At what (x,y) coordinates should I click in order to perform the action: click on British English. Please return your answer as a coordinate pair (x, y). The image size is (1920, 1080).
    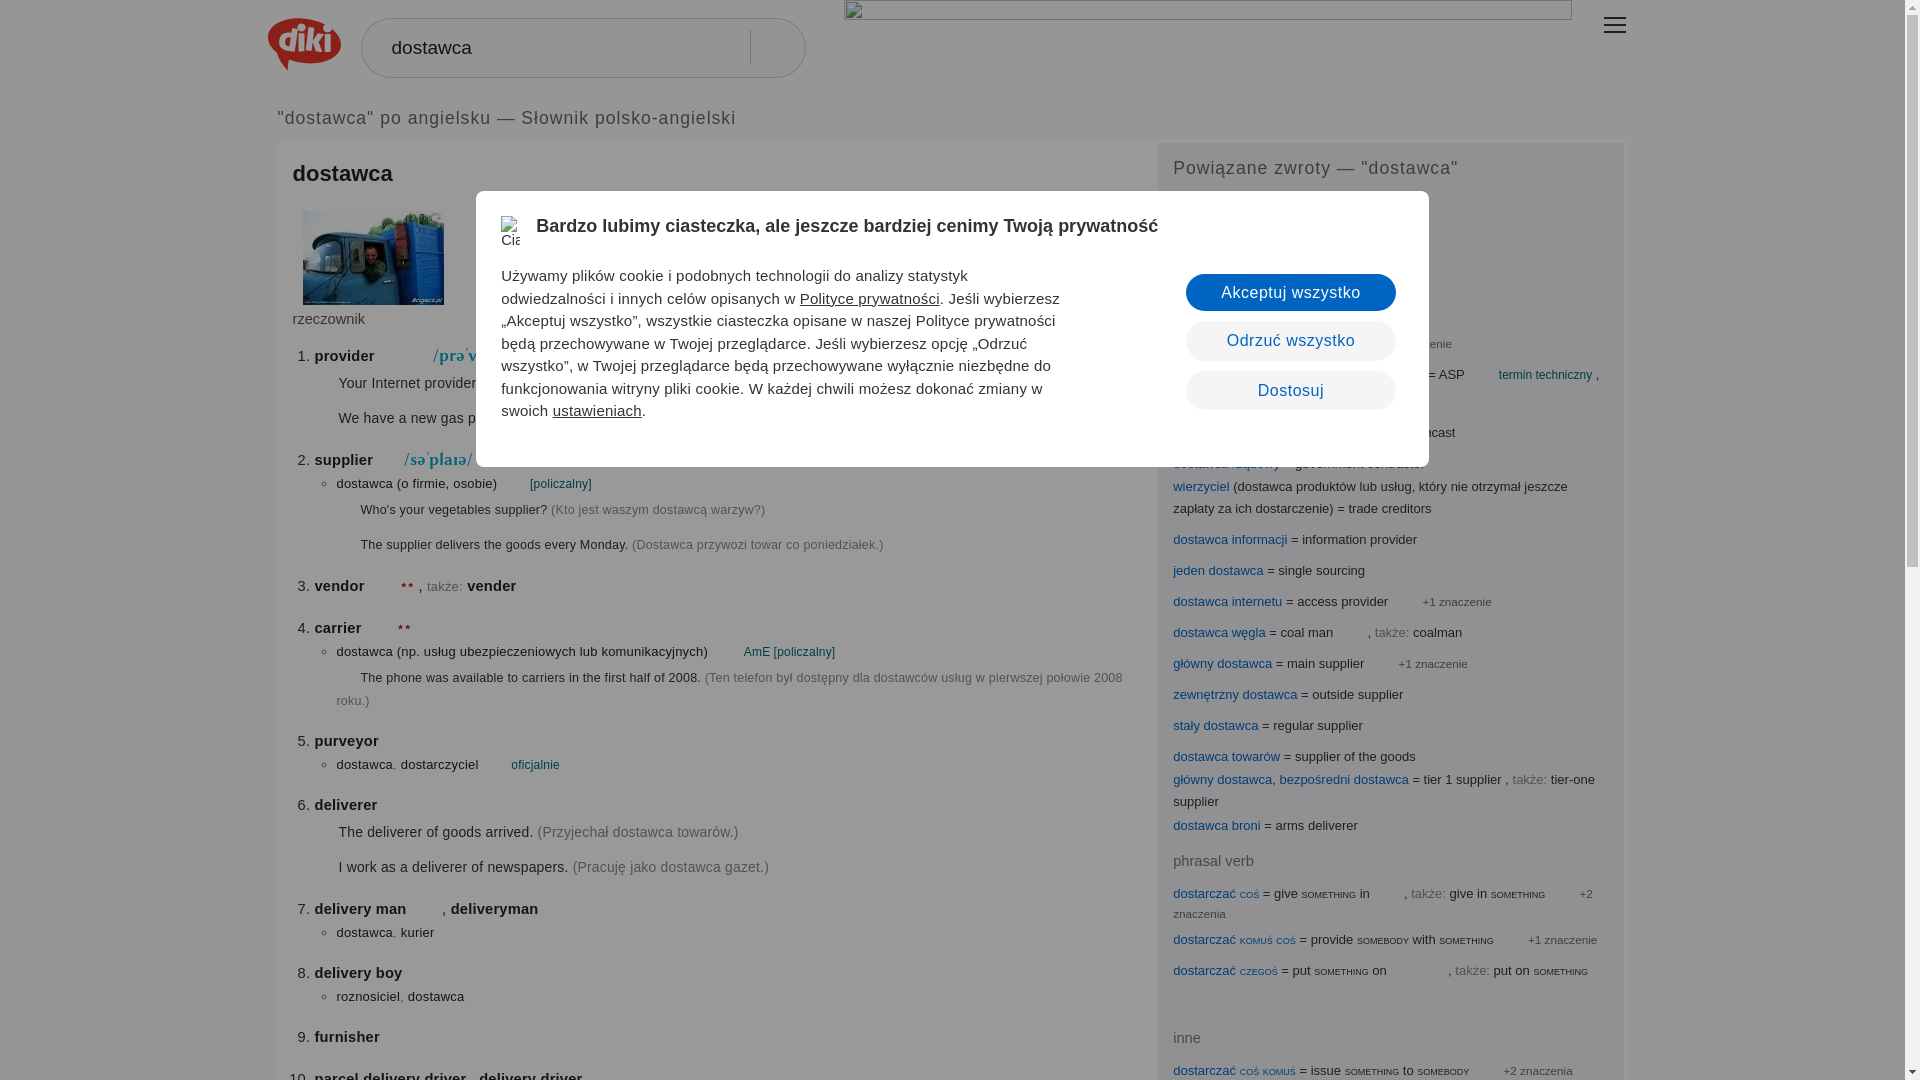
    Looking at the image, I should click on (382, 586).